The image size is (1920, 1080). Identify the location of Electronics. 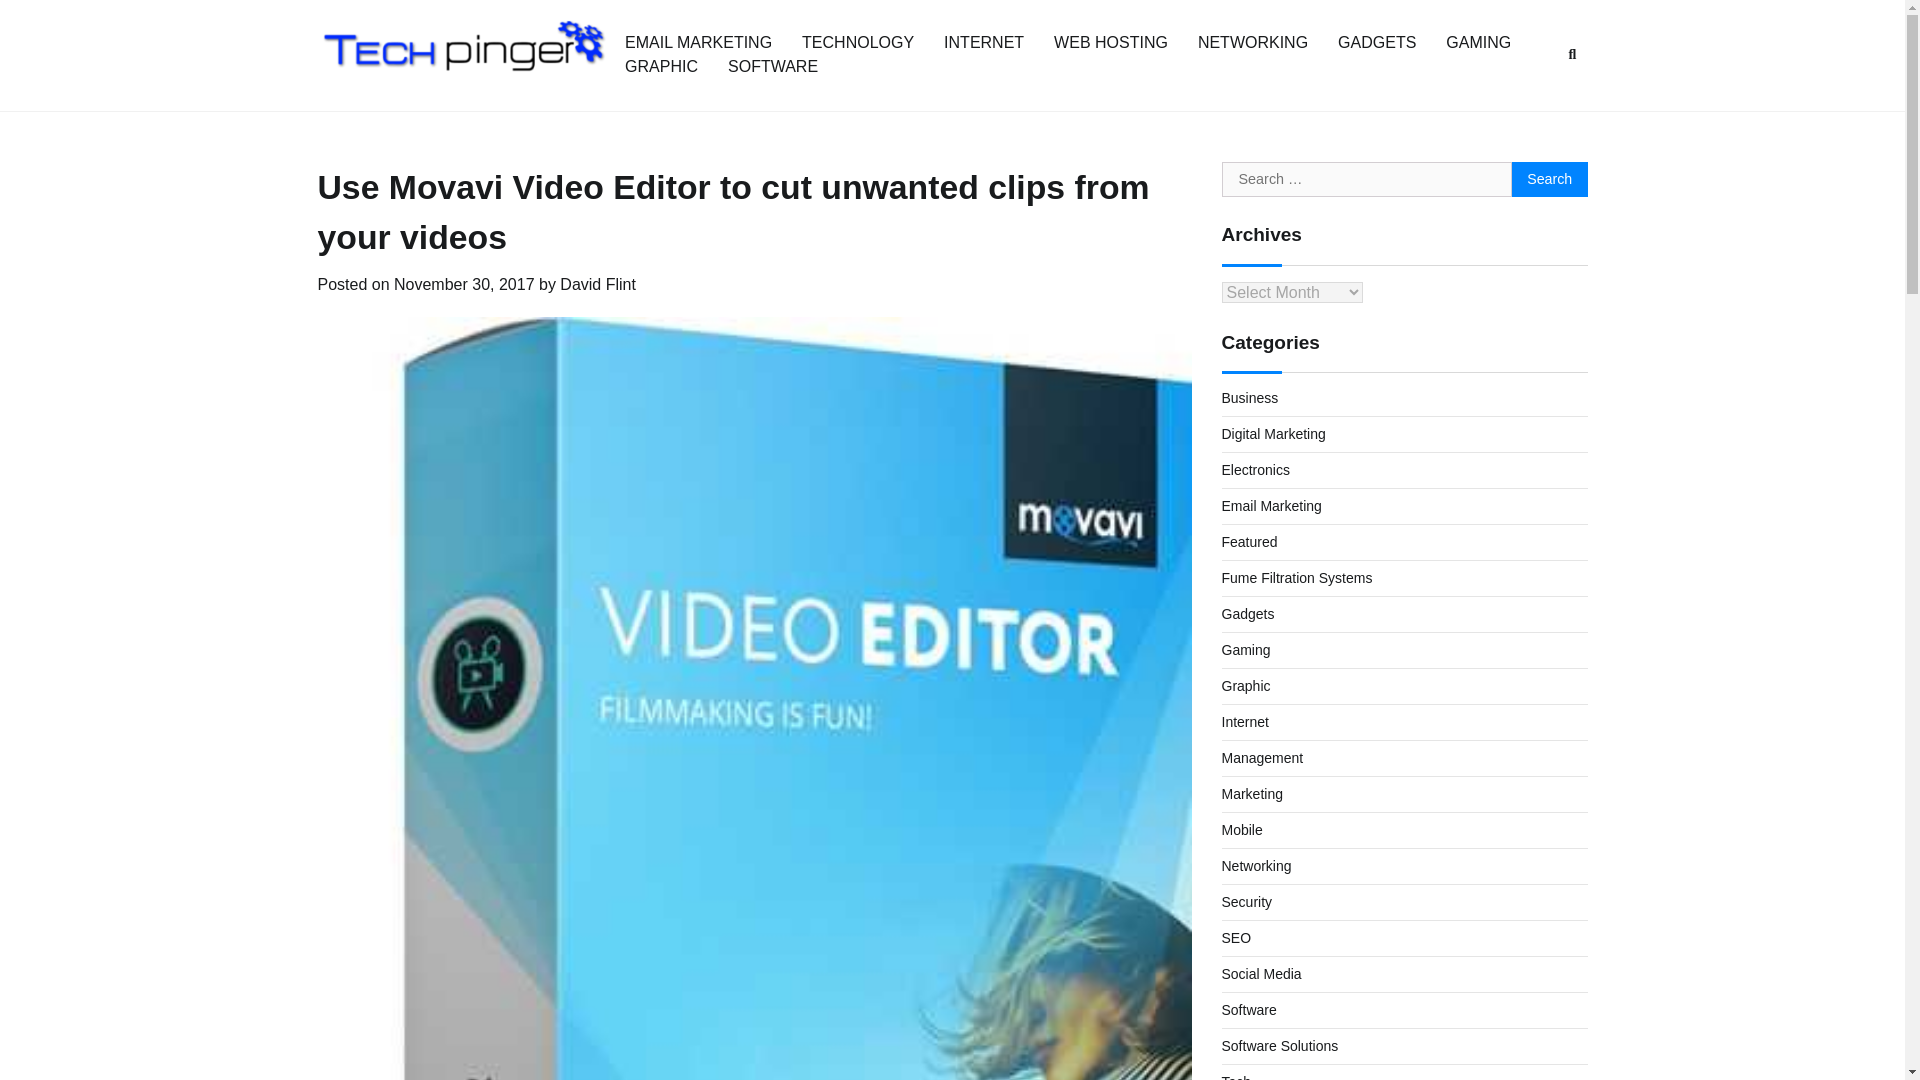
(1256, 470).